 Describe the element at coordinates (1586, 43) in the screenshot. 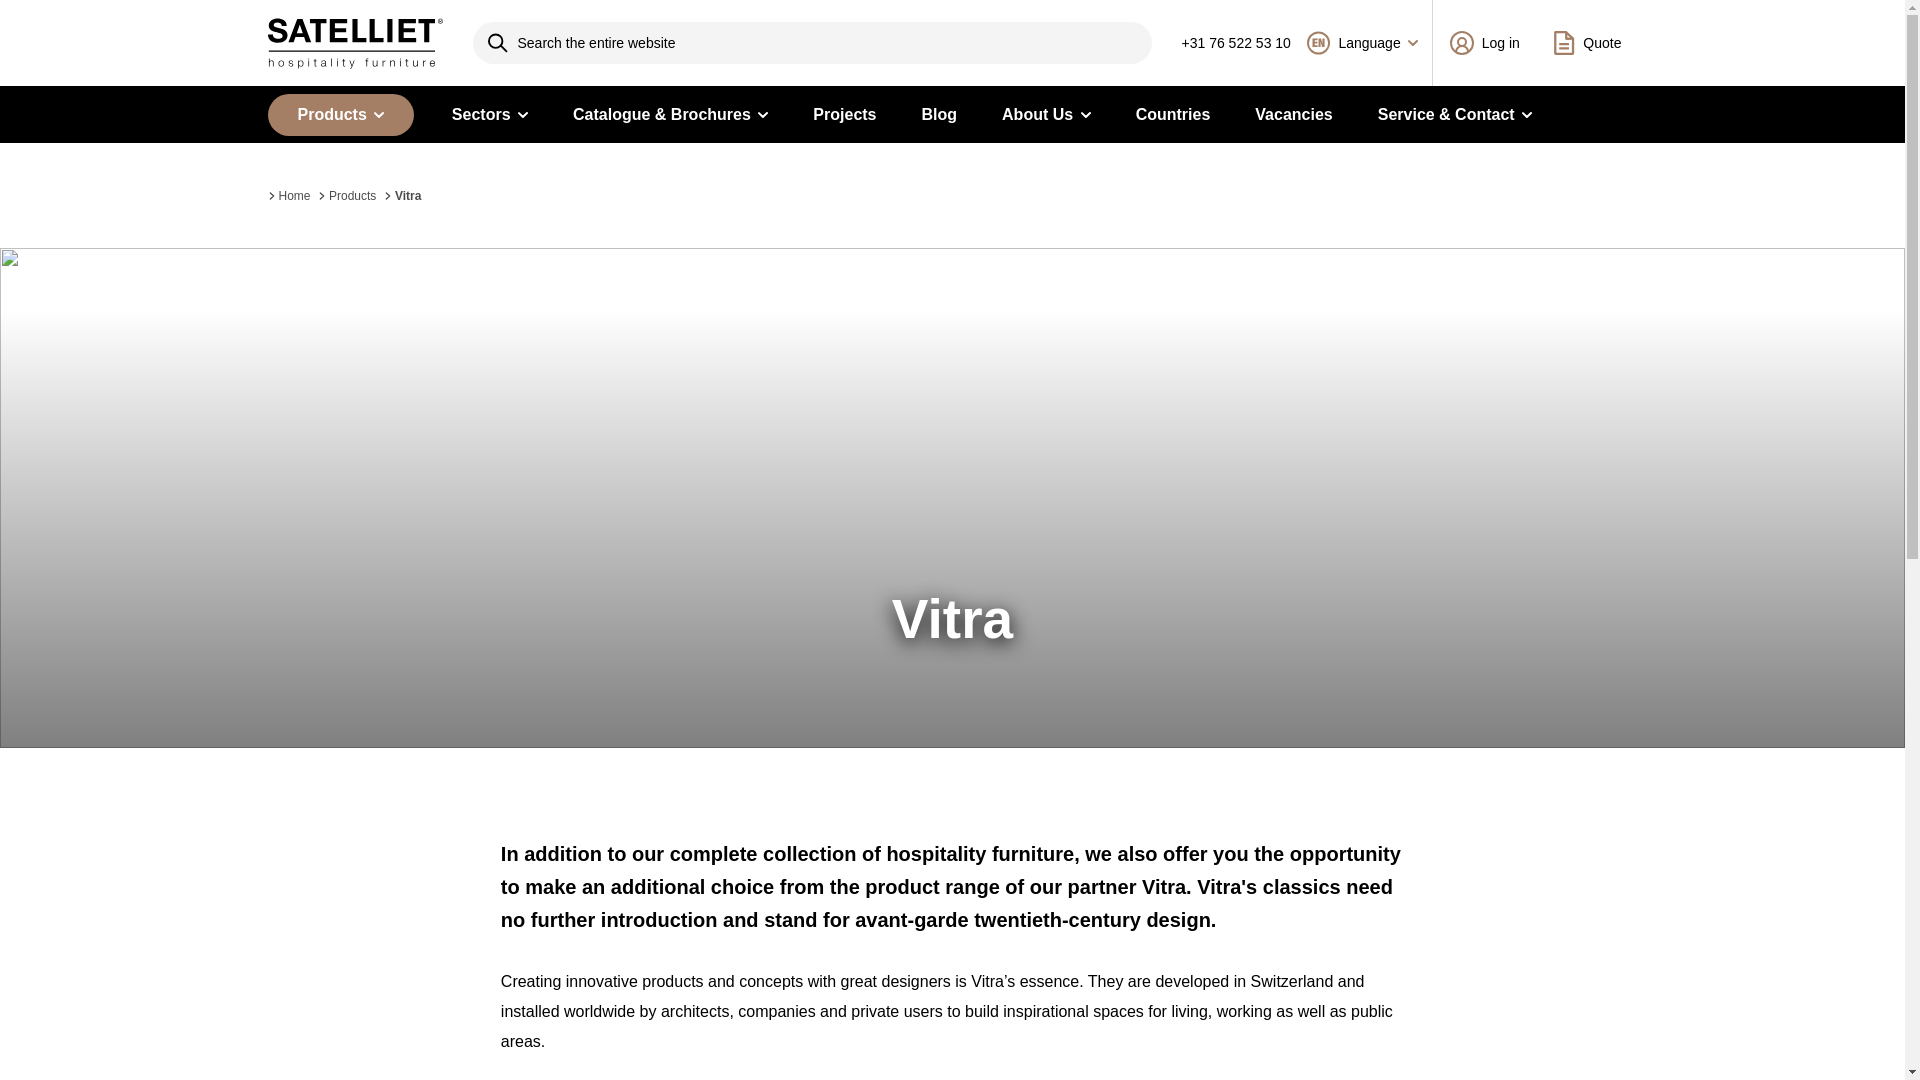

I see `Quote` at that location.